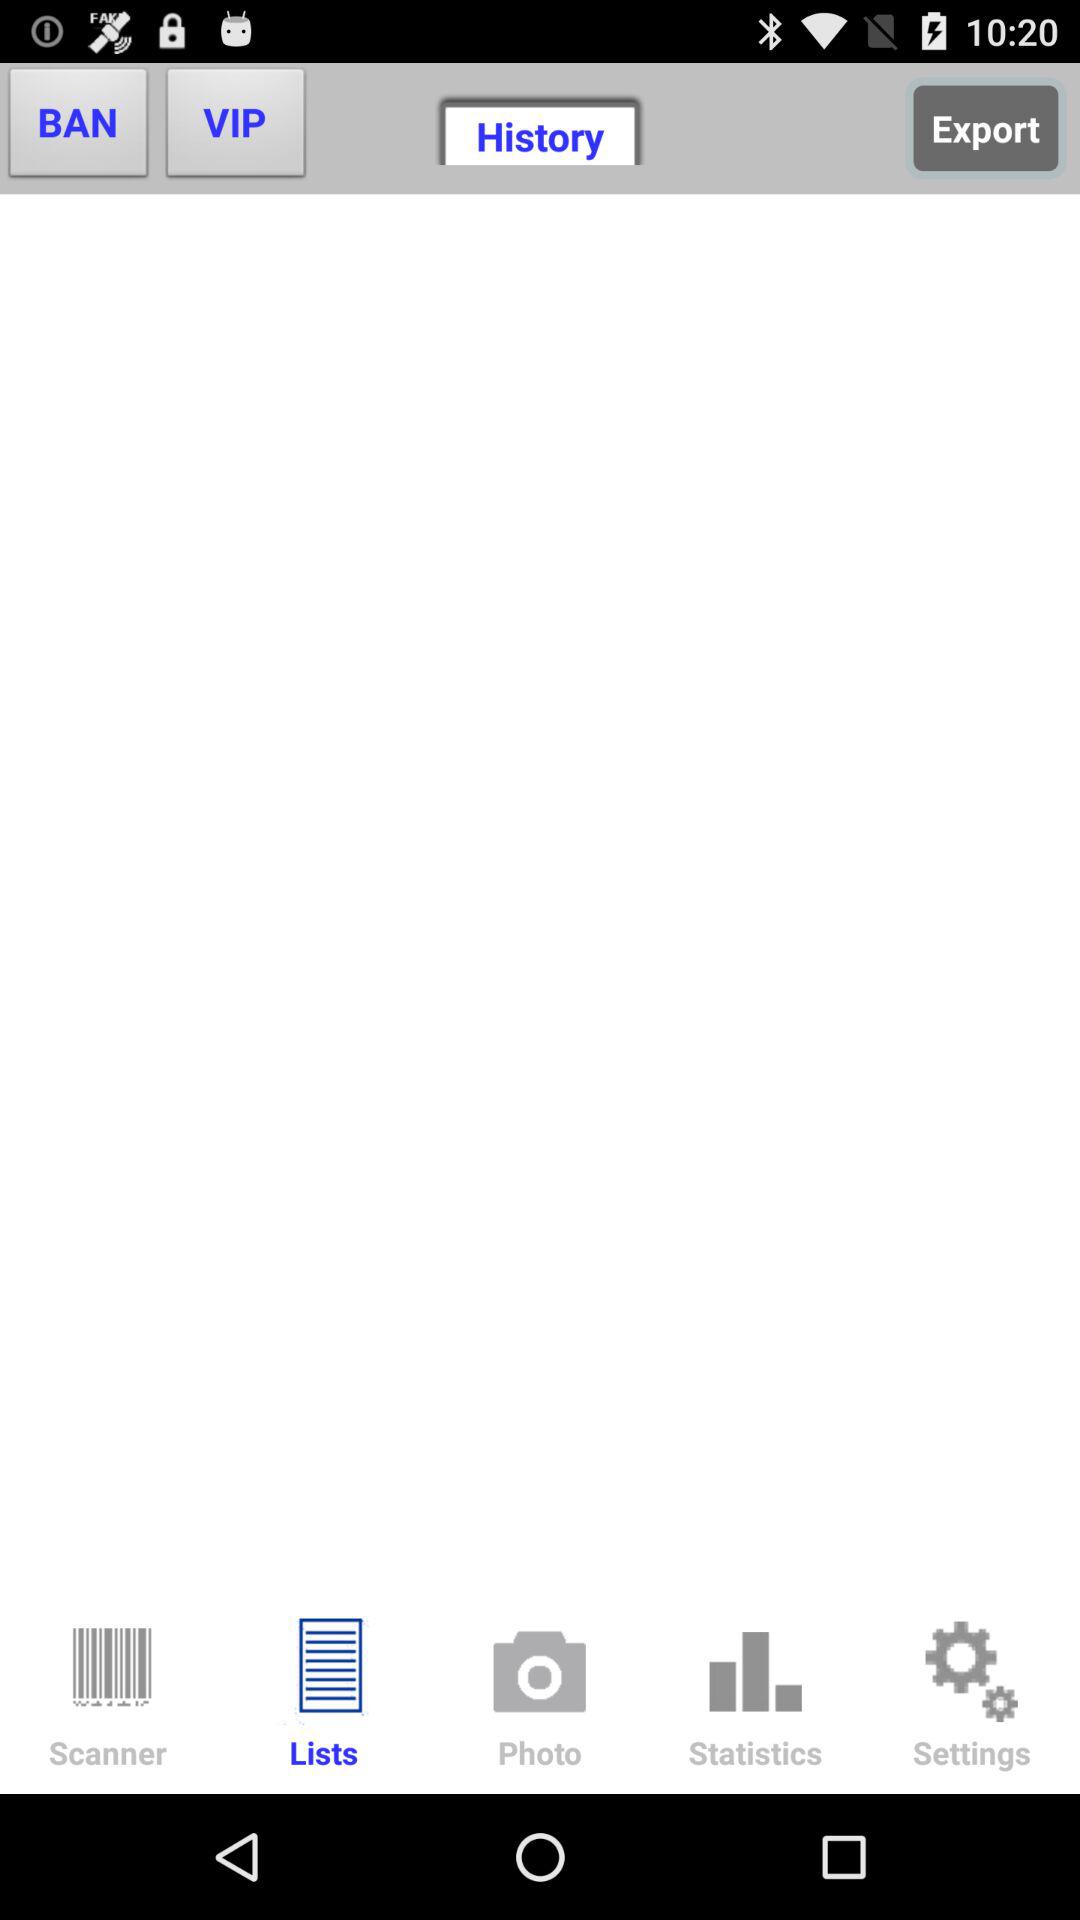 The image size is (1080, 1920). I want to click on turn on button to the left of the vip item, so click(78, 128).